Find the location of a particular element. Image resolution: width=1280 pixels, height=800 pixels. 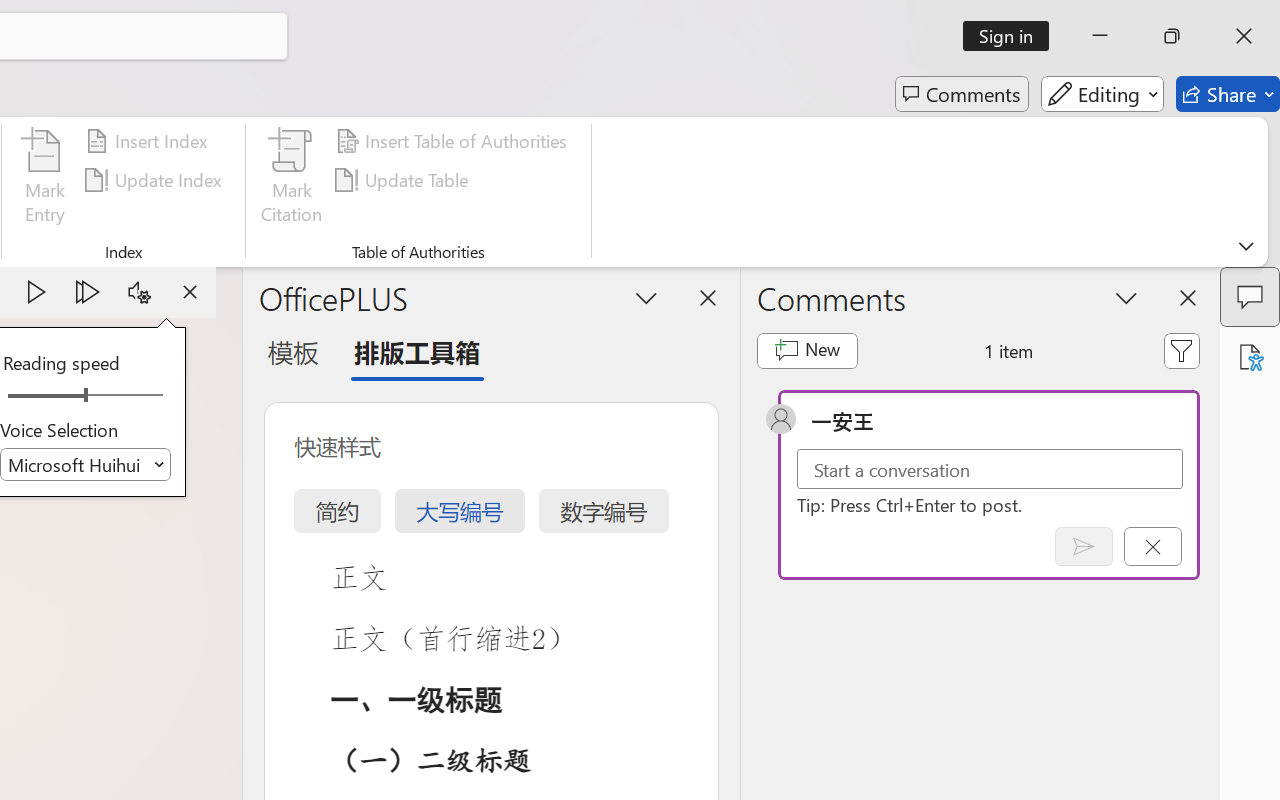

Mark Citation... is located at coordinates (292, 180).